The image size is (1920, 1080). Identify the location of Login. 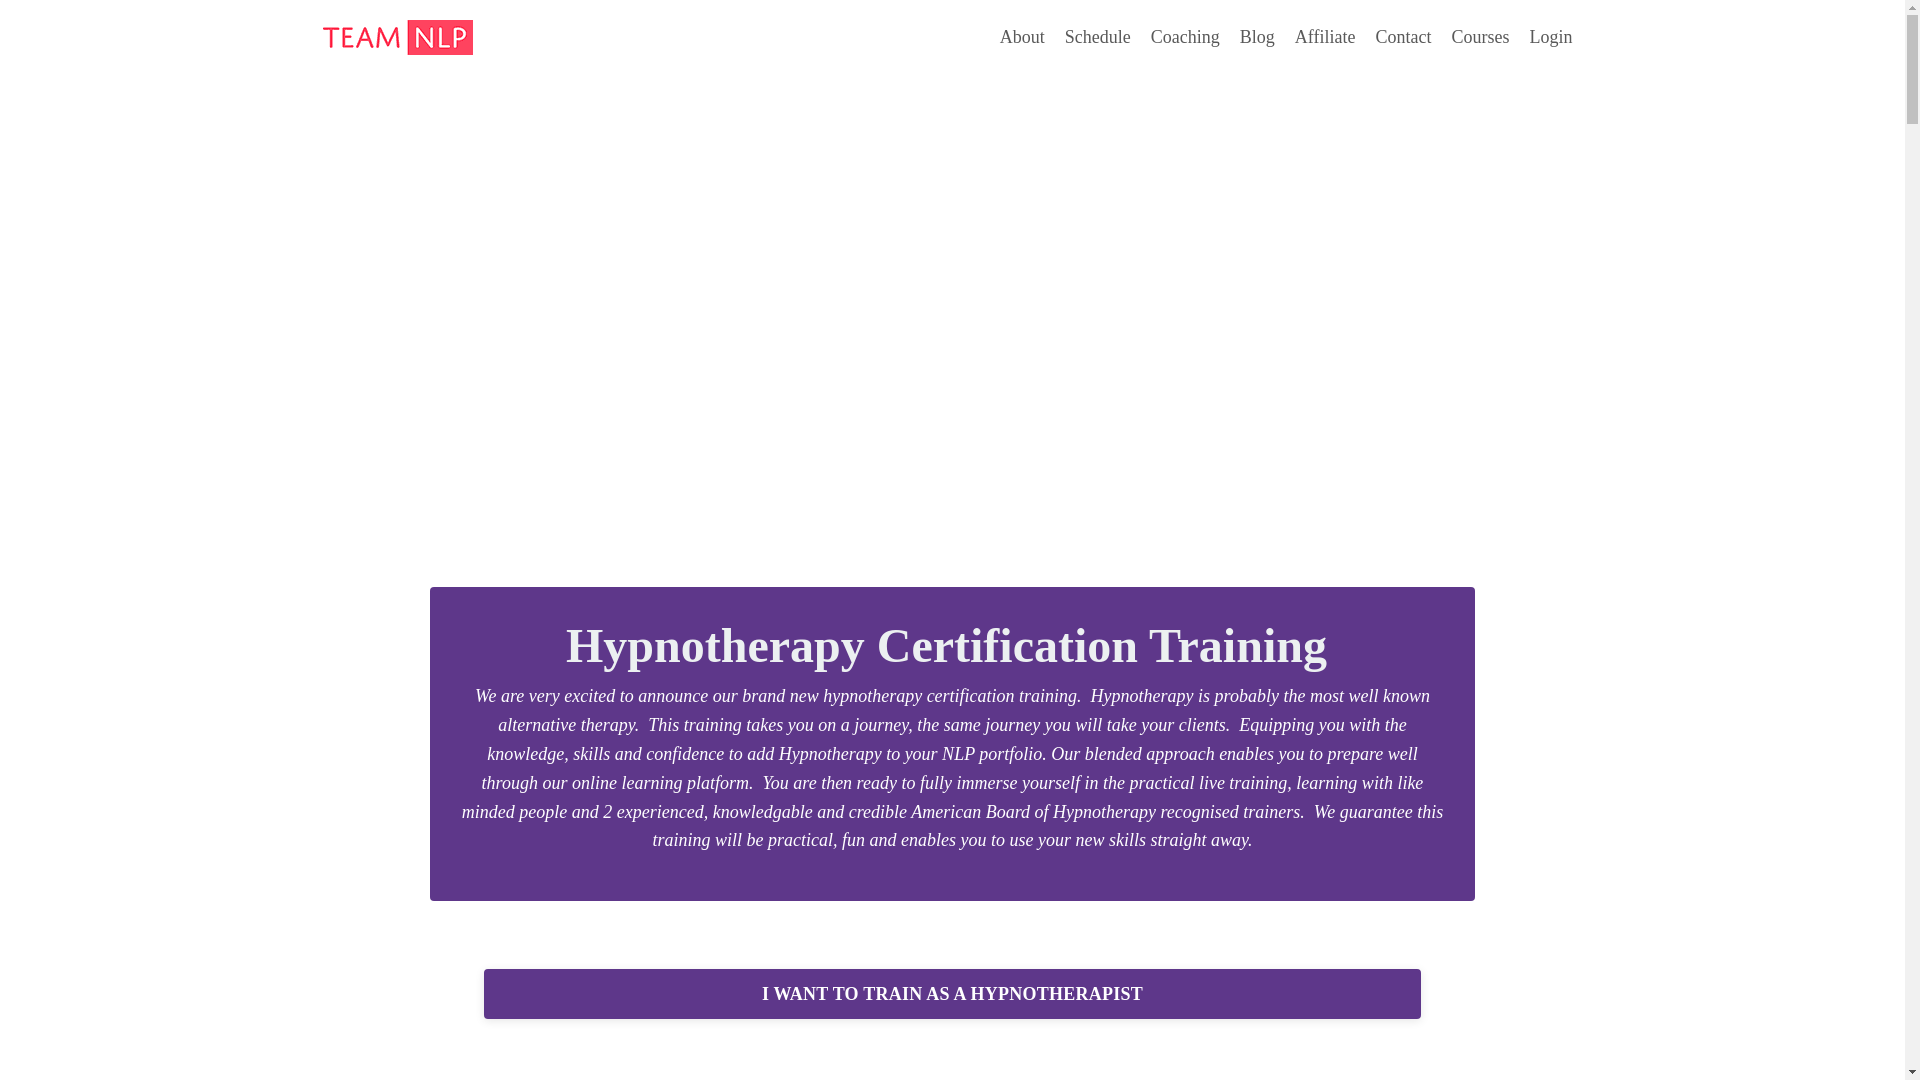
(1551, 37).